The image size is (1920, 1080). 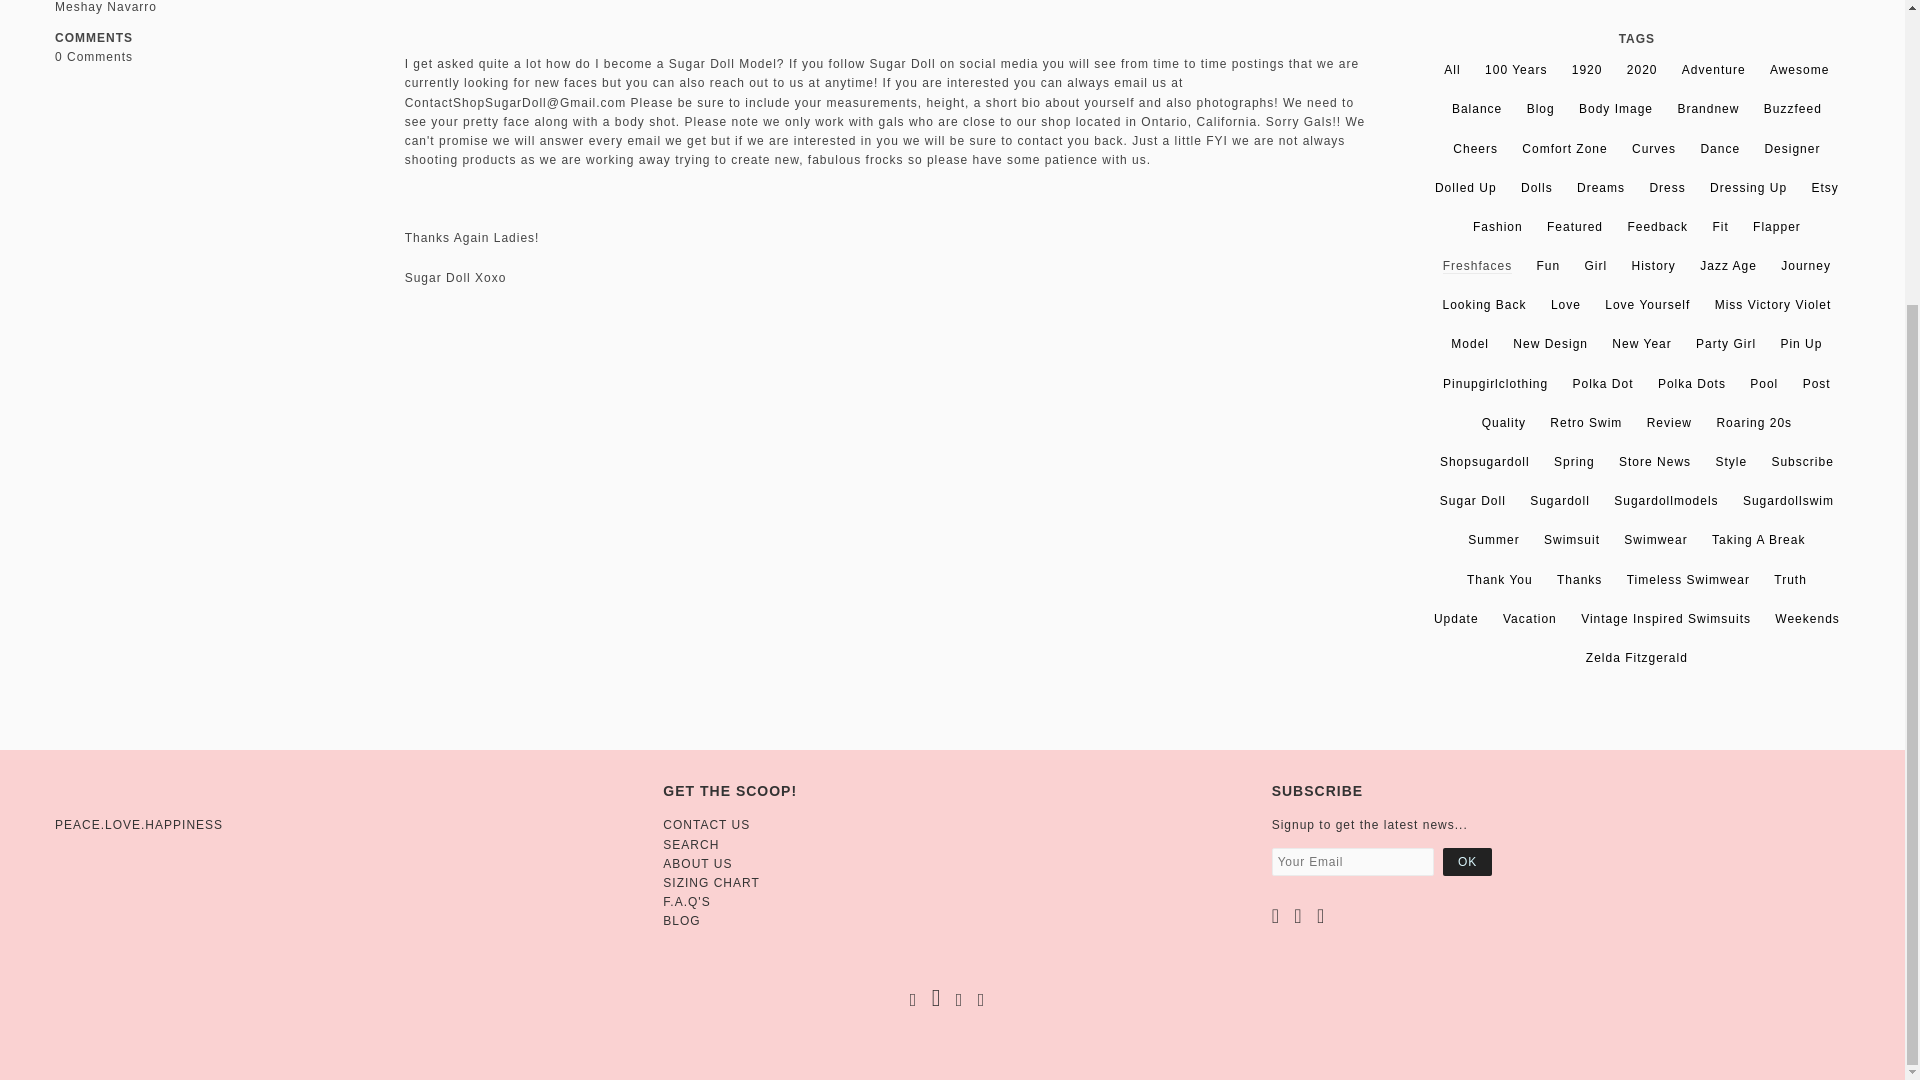 I want to click on Narrow search to articles also having tag adventure, so click(x=1713, y=69).